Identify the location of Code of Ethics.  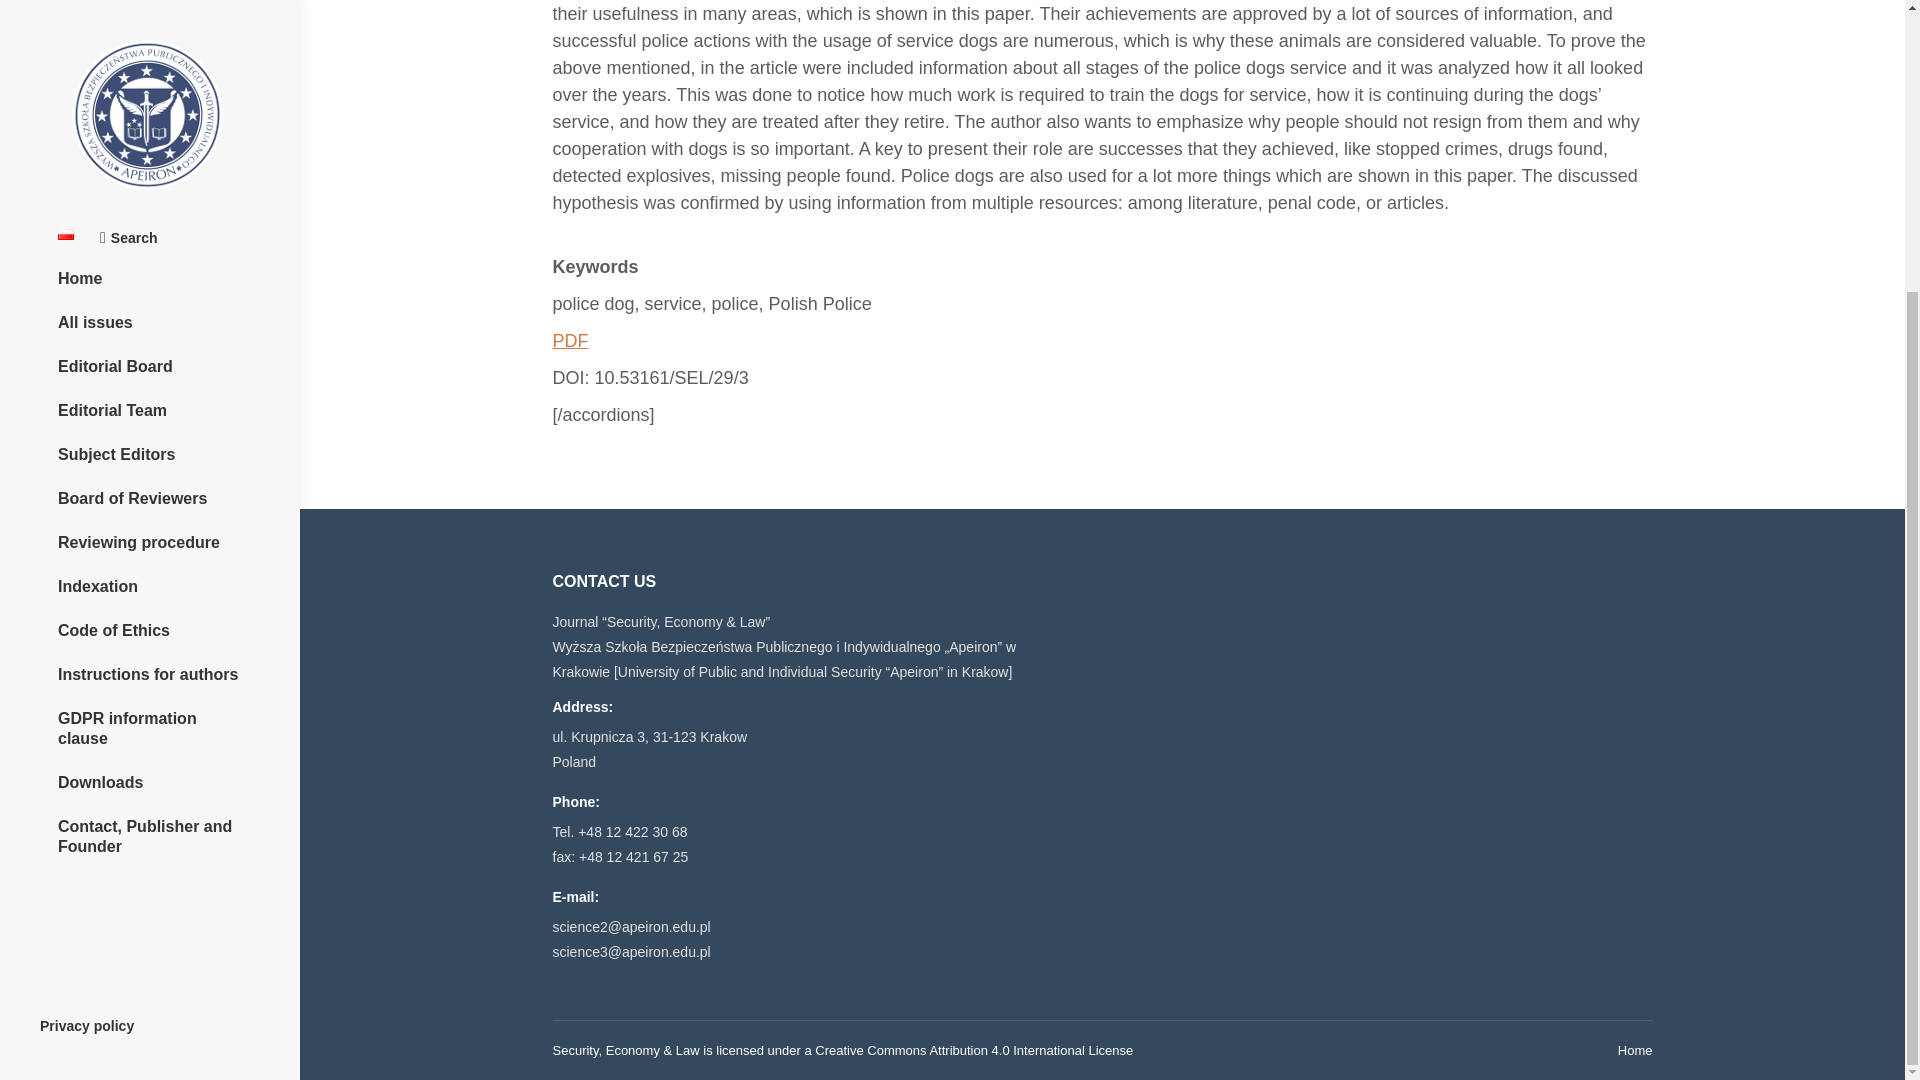
(149, 244).